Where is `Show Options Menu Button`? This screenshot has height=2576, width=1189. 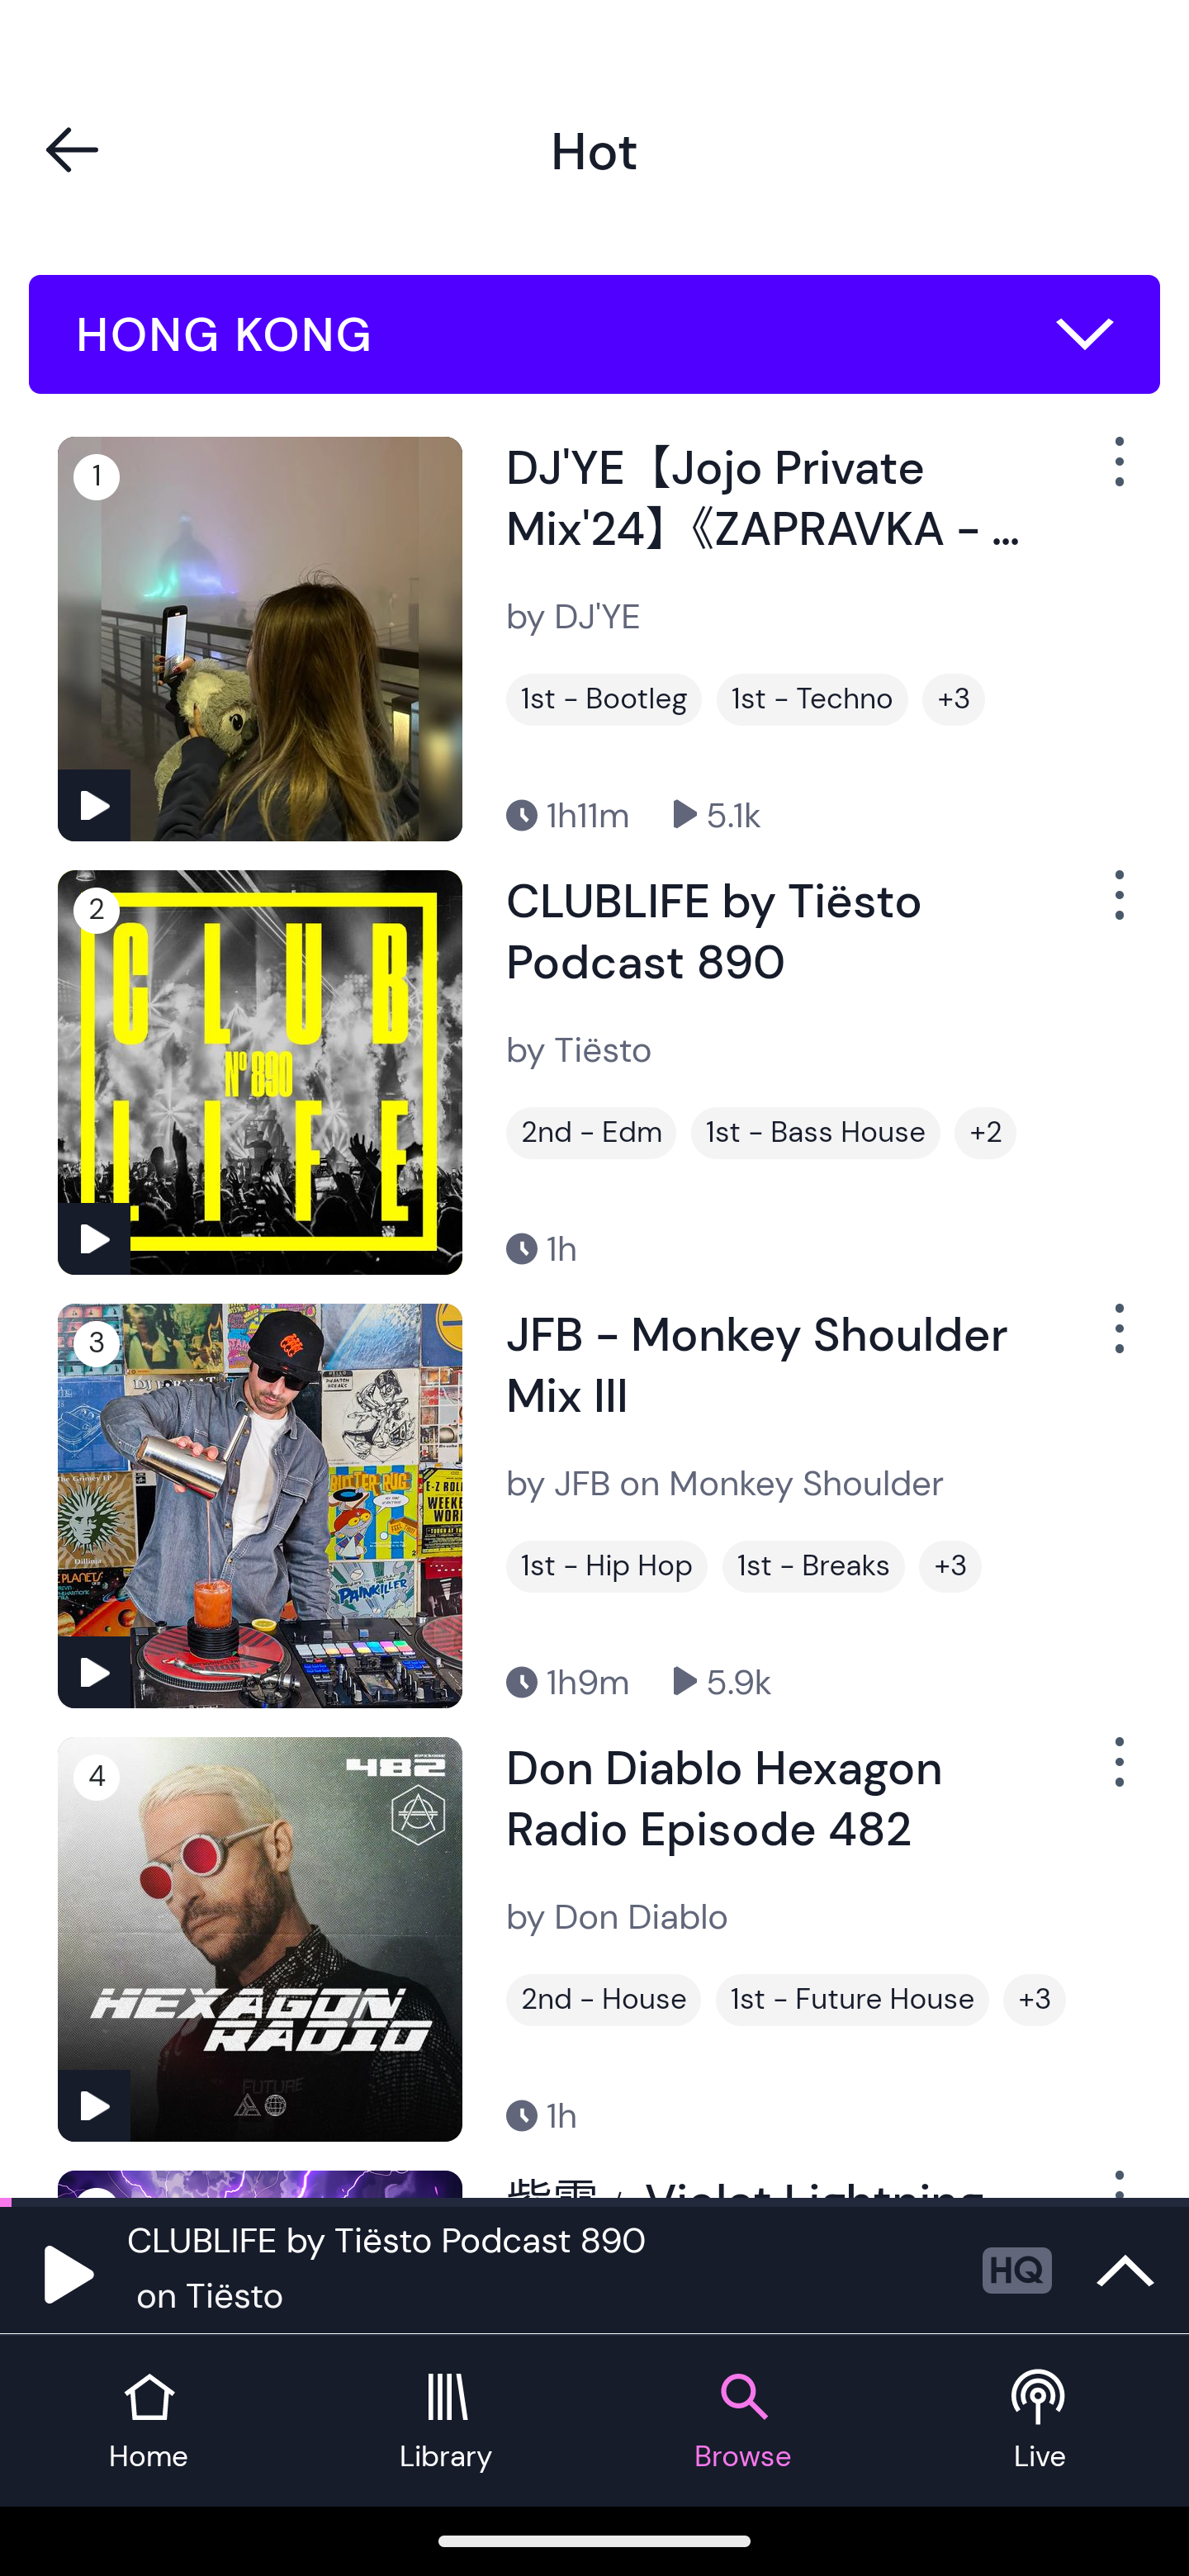 Show Options Menu Button is located at coordinates (1116, 1341).